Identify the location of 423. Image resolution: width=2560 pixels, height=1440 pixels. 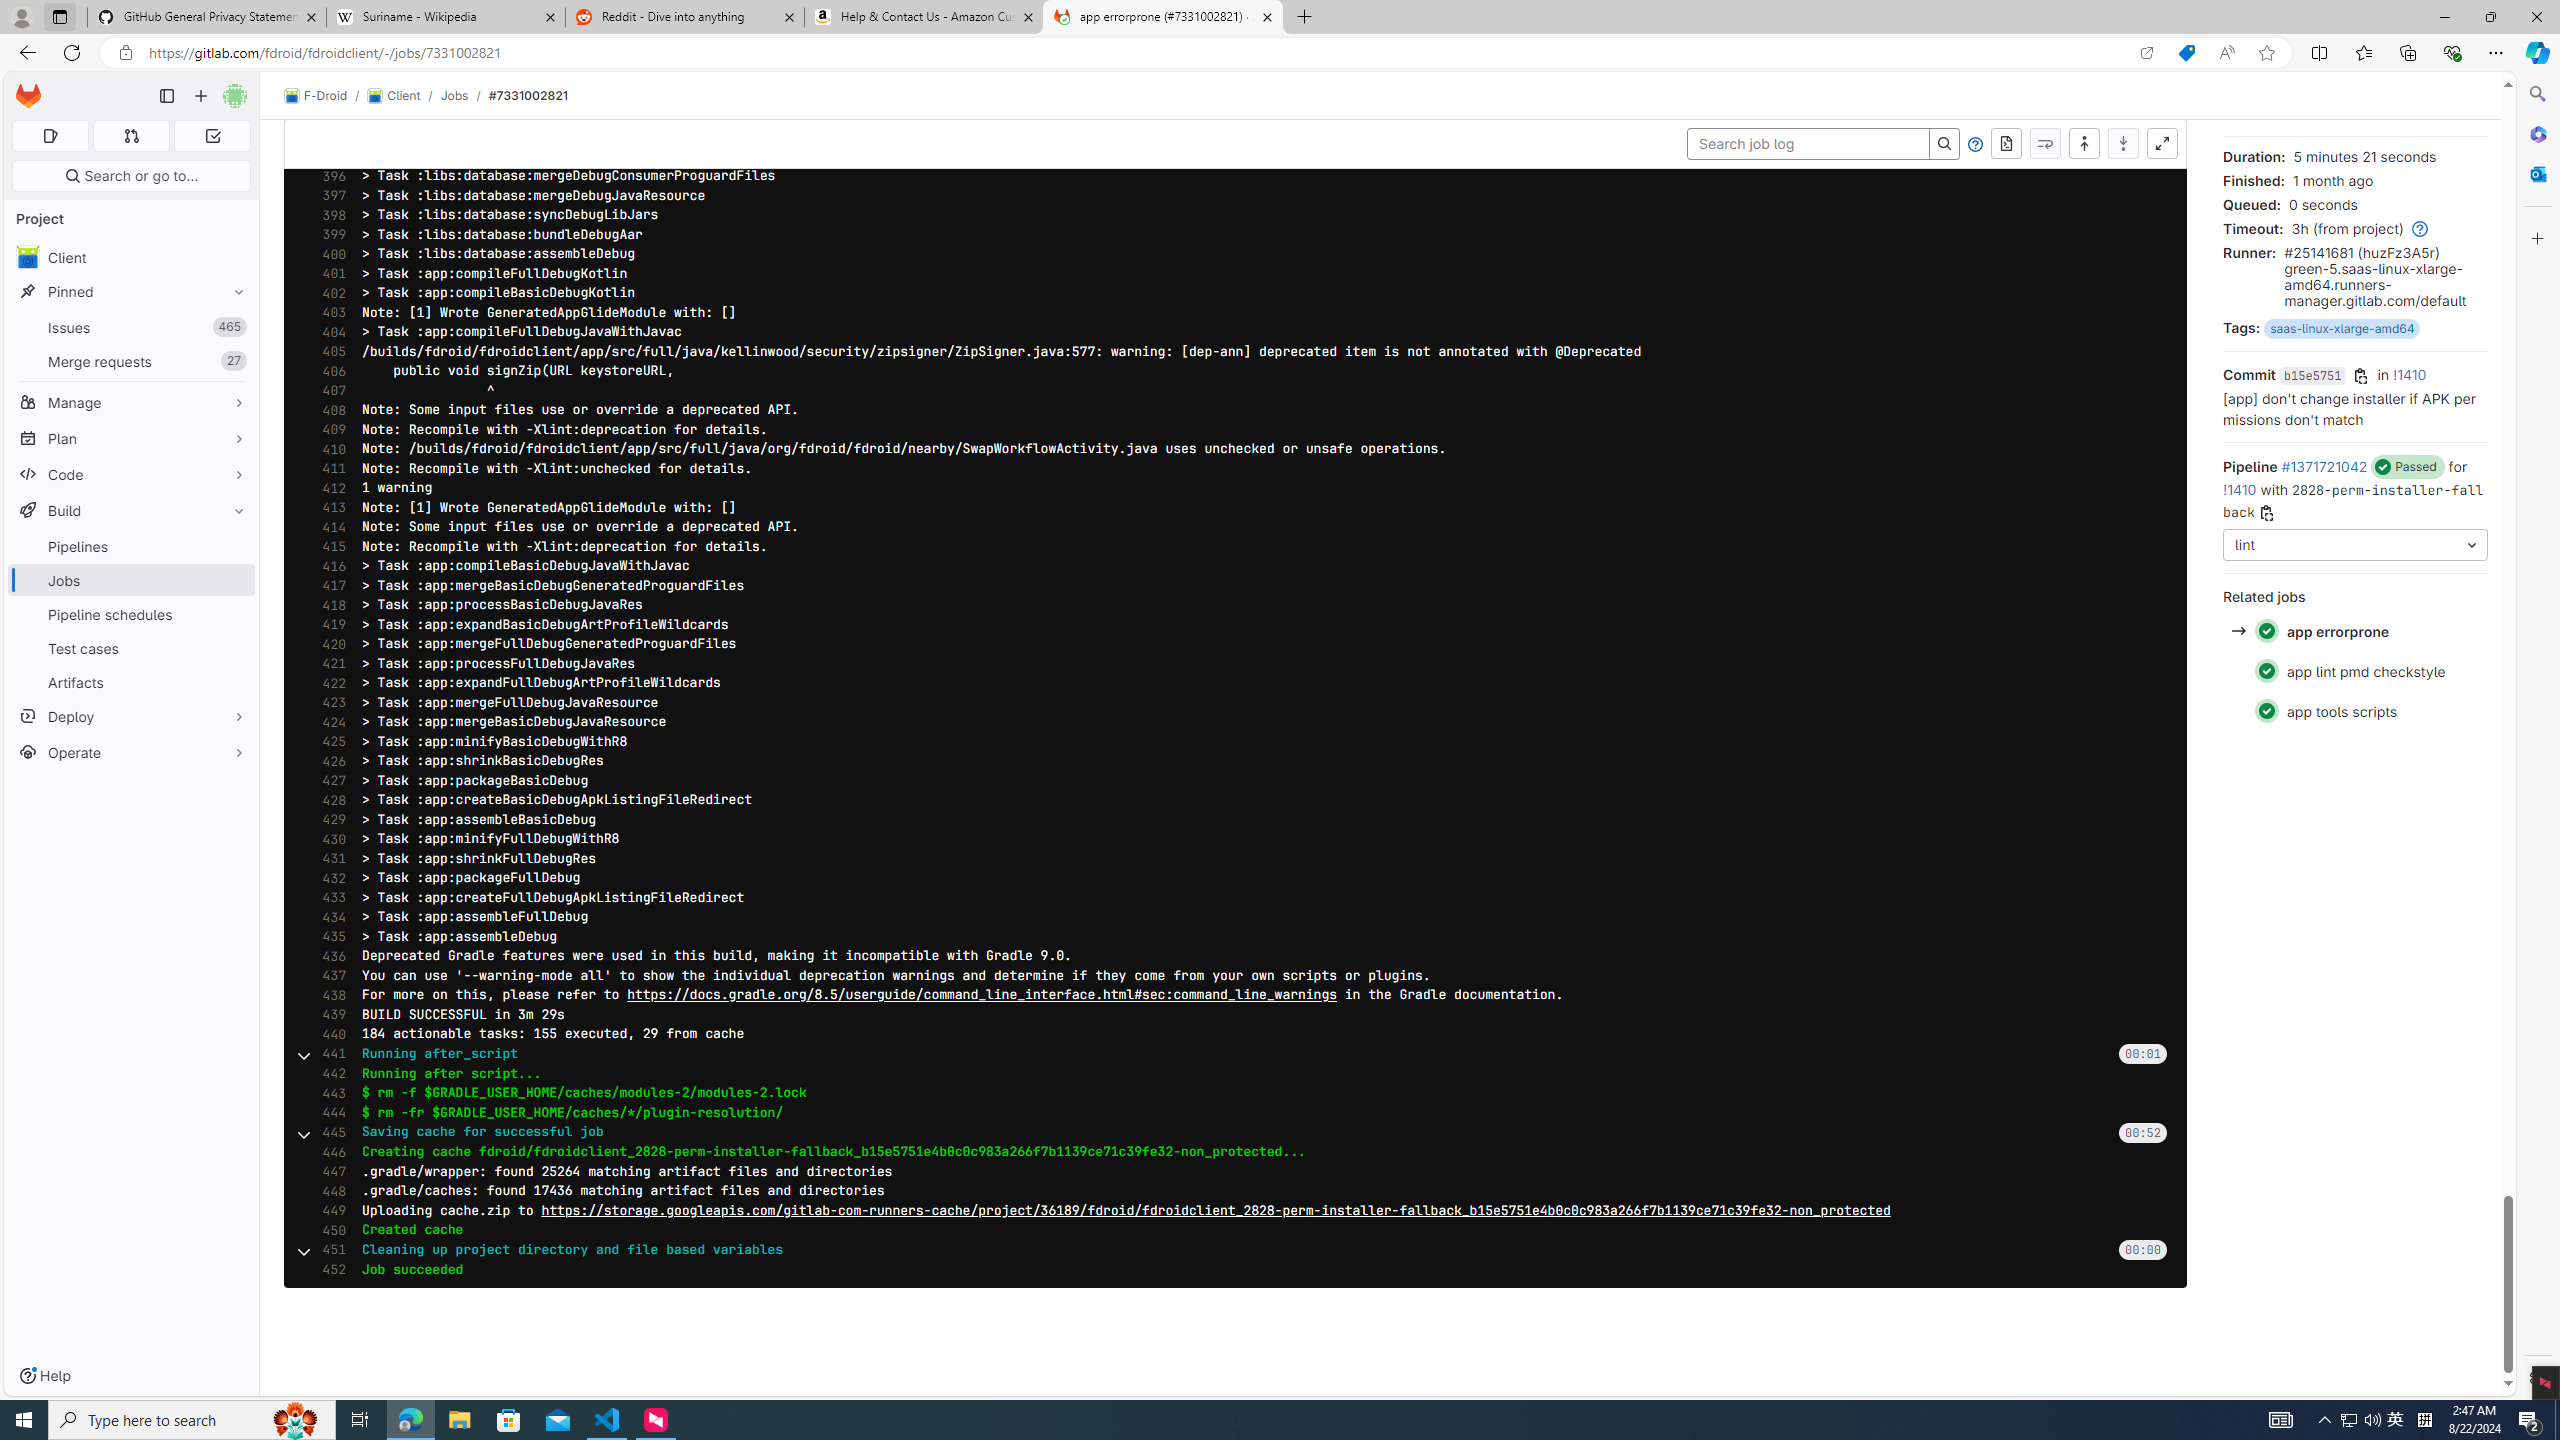
(328, 702).